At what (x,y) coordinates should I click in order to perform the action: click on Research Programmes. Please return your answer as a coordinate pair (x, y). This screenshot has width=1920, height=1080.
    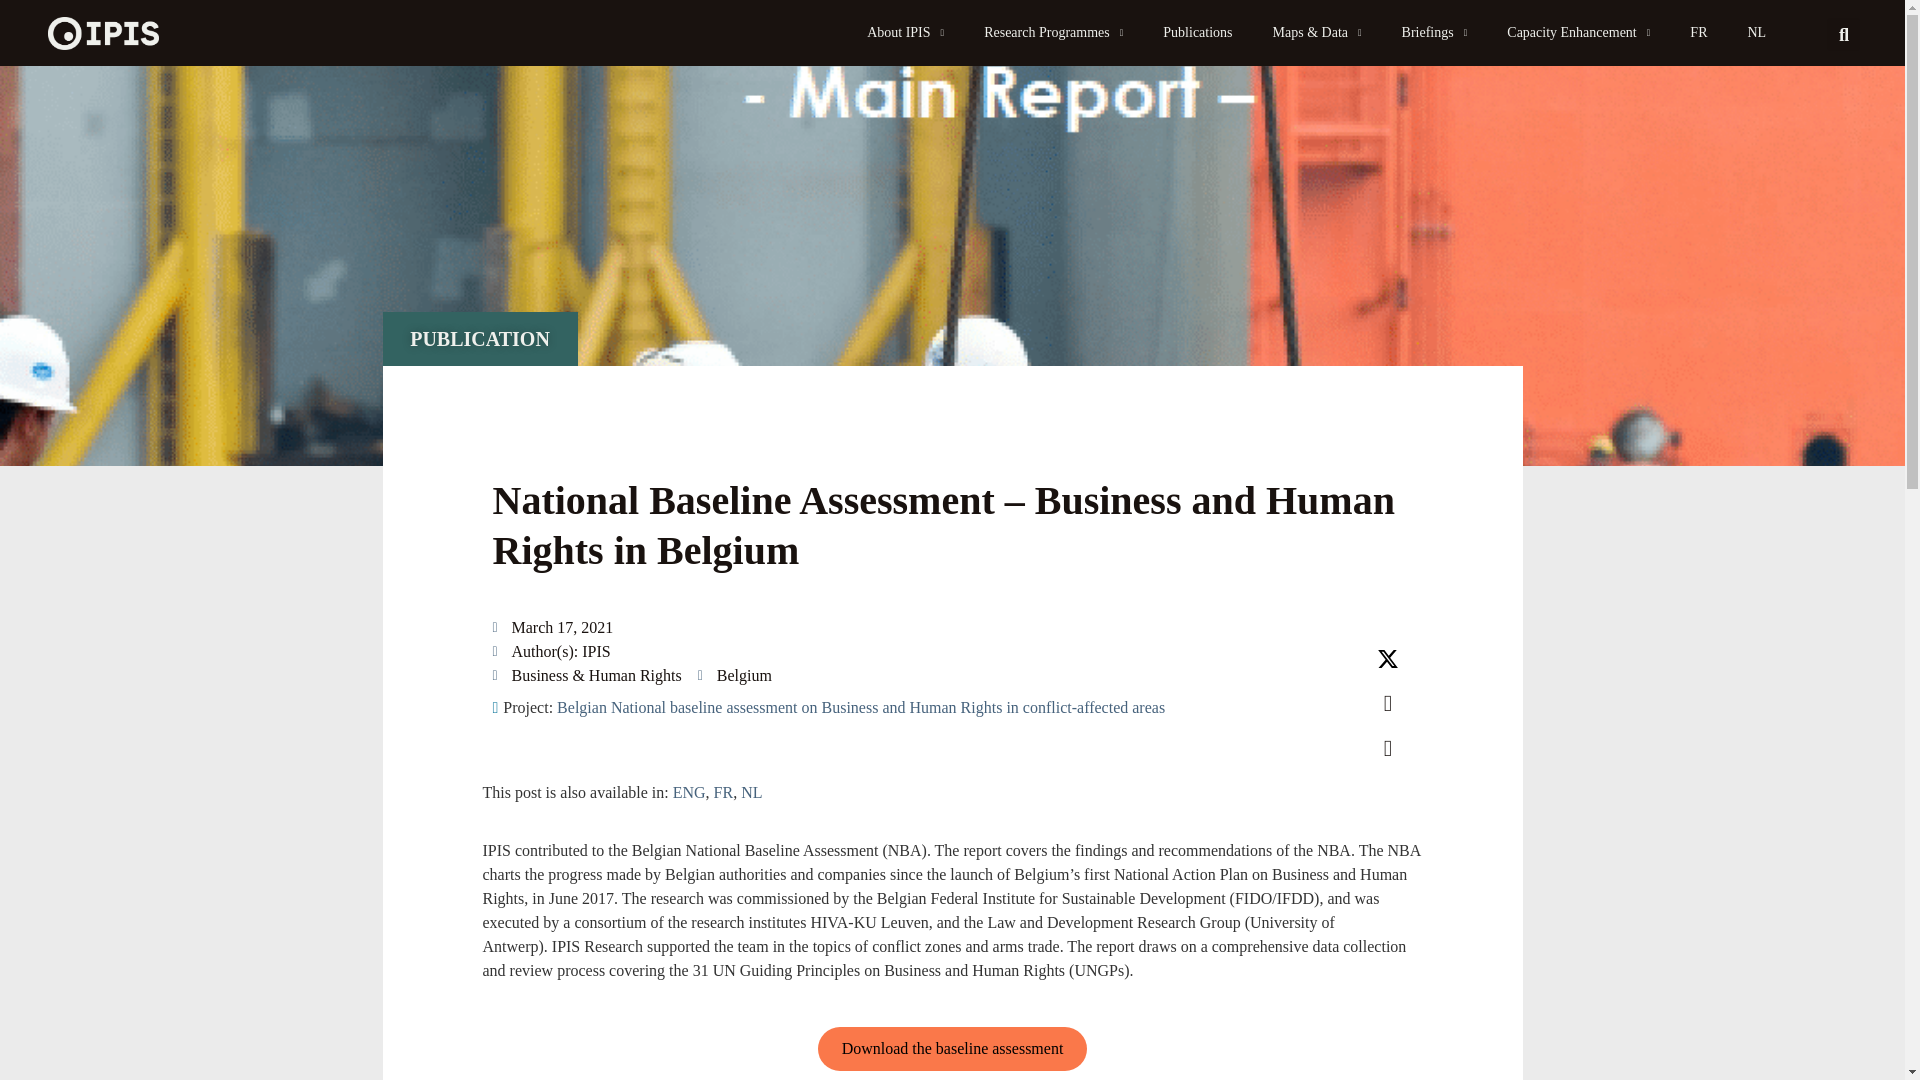
    Looking at the image, I should click on (1052, 32).